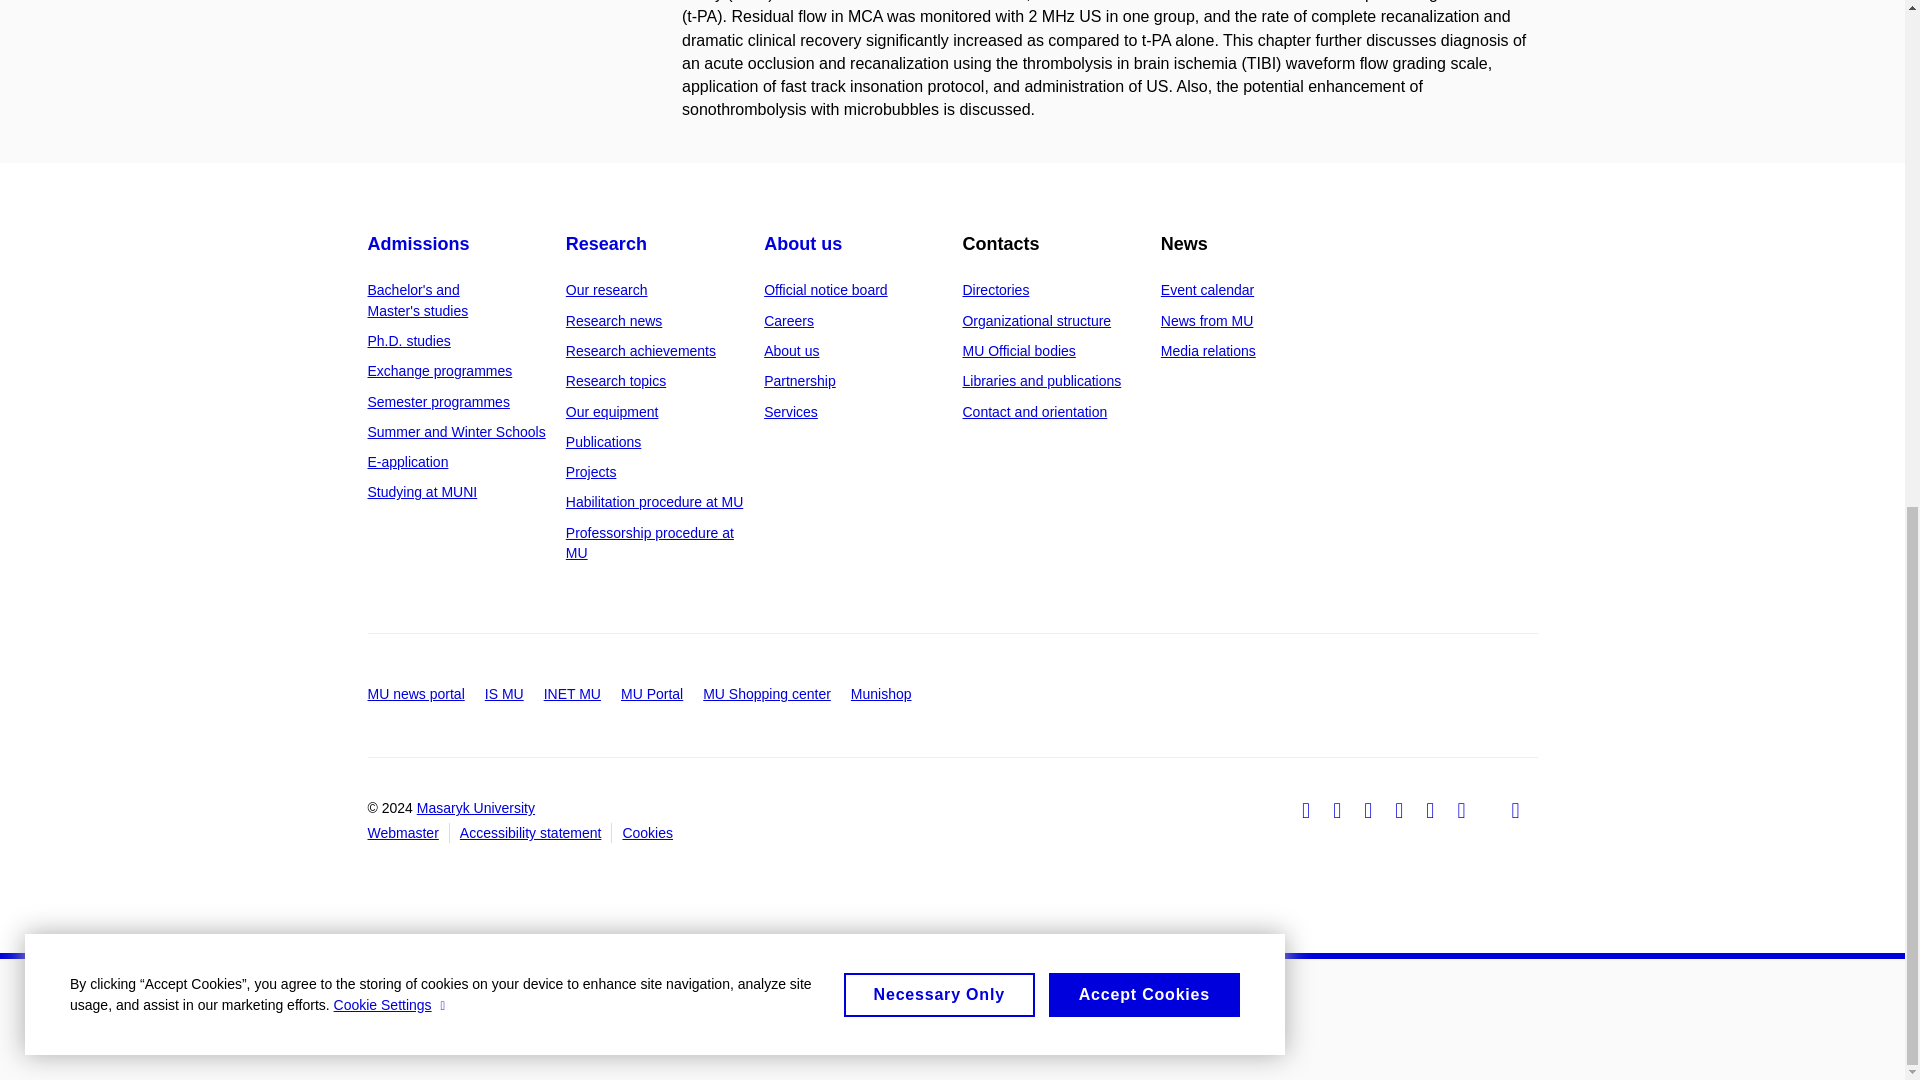  What do you see at coordinates (607, 290) in the screenshot?
I see `Our research` at bounding box center [607, 290].